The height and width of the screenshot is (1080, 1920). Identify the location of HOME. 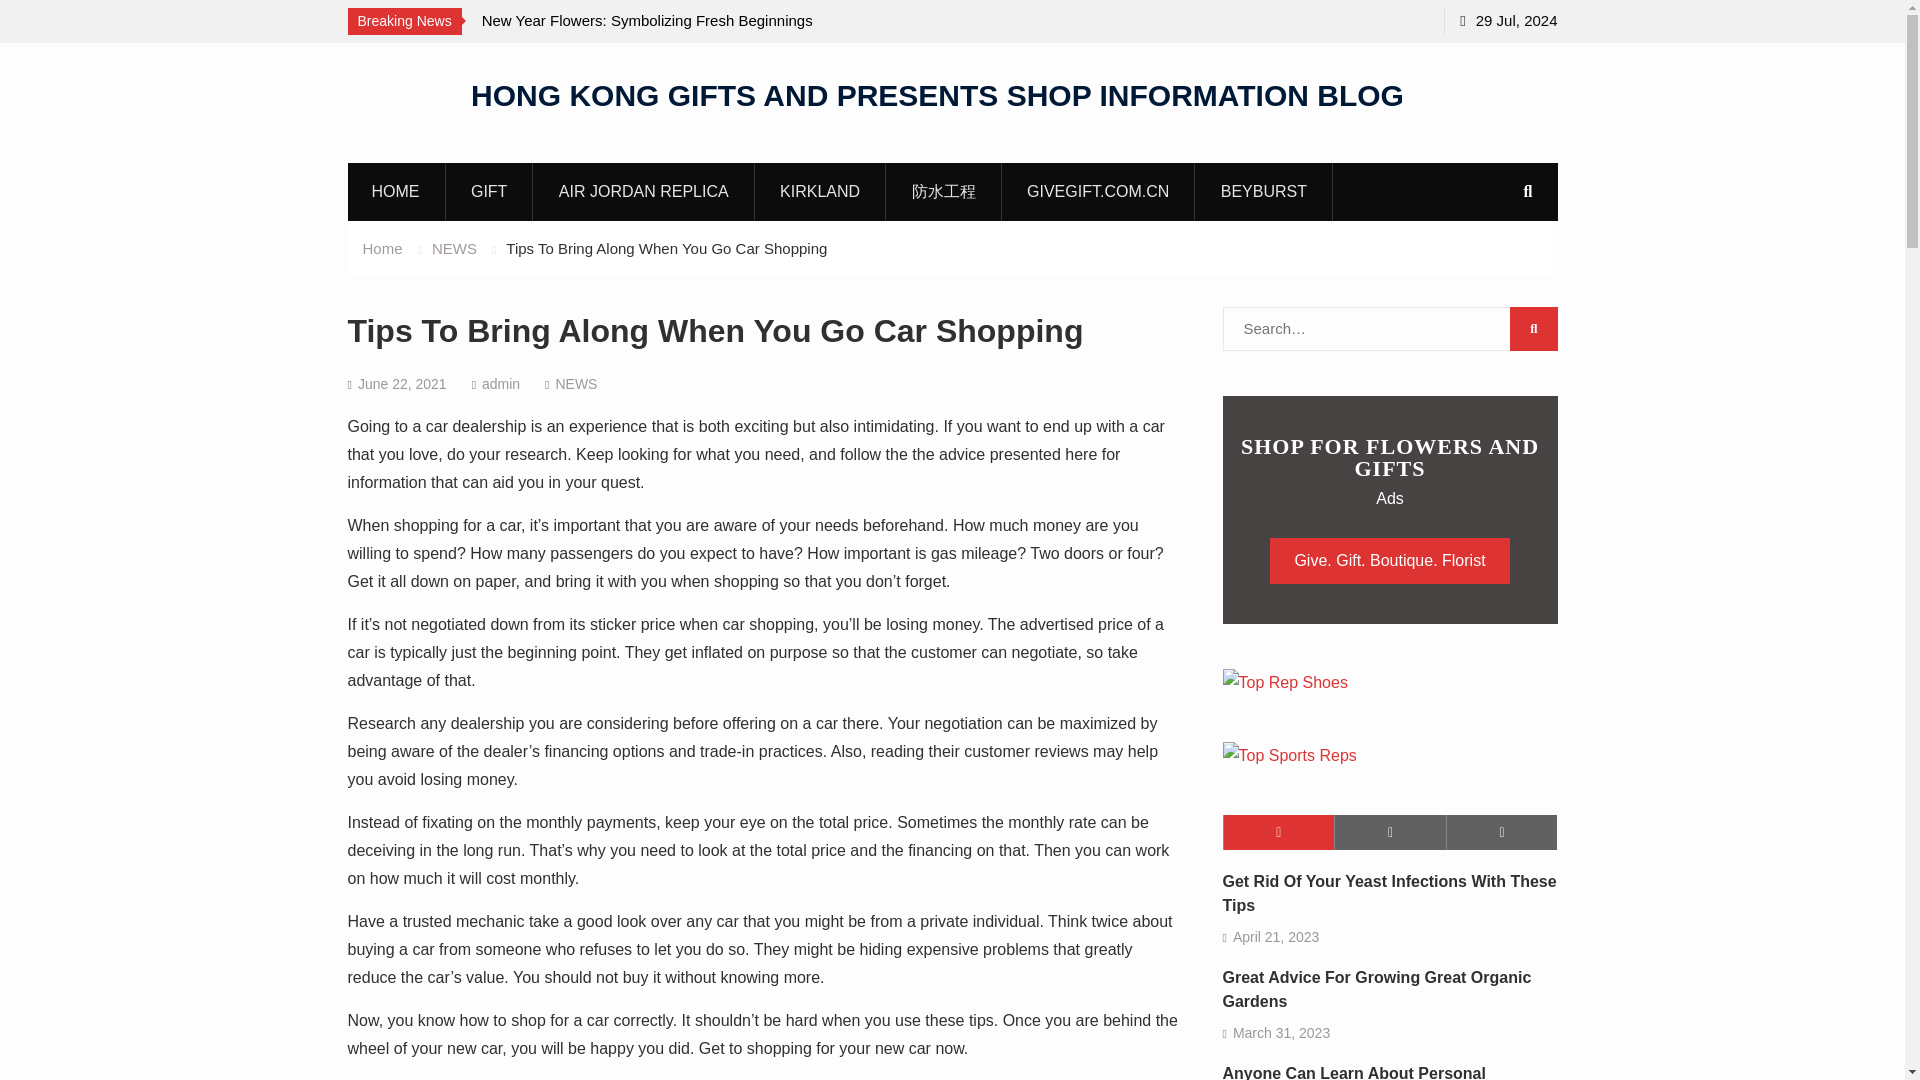
(395, 191).